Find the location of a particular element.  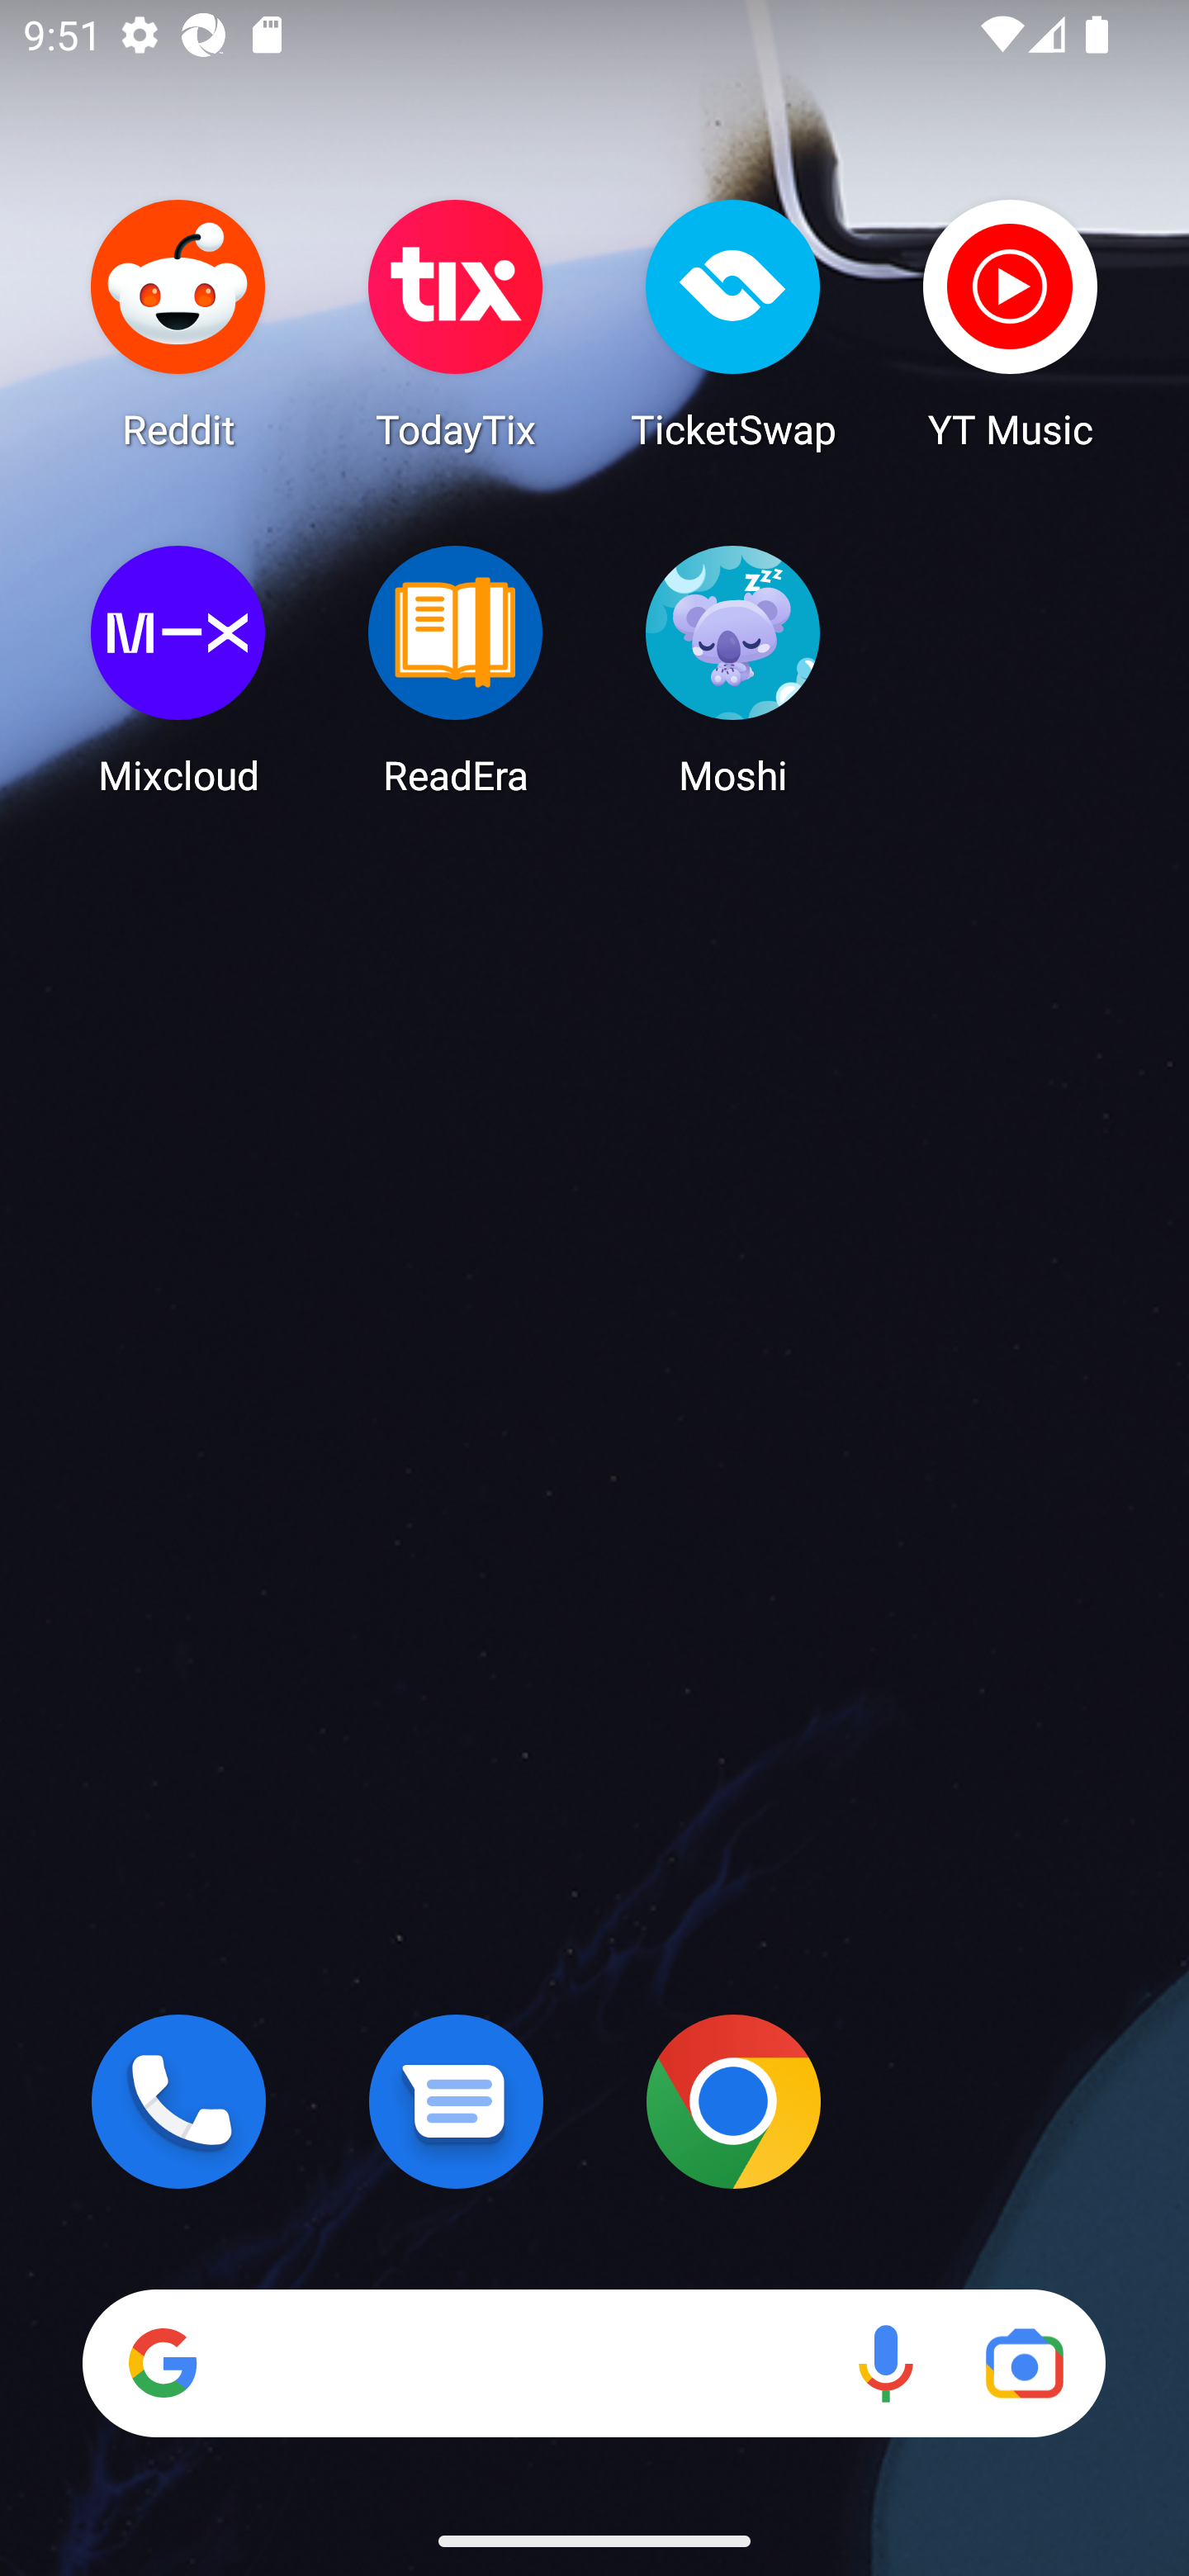

Moshi is located at coordinates (733, 670).